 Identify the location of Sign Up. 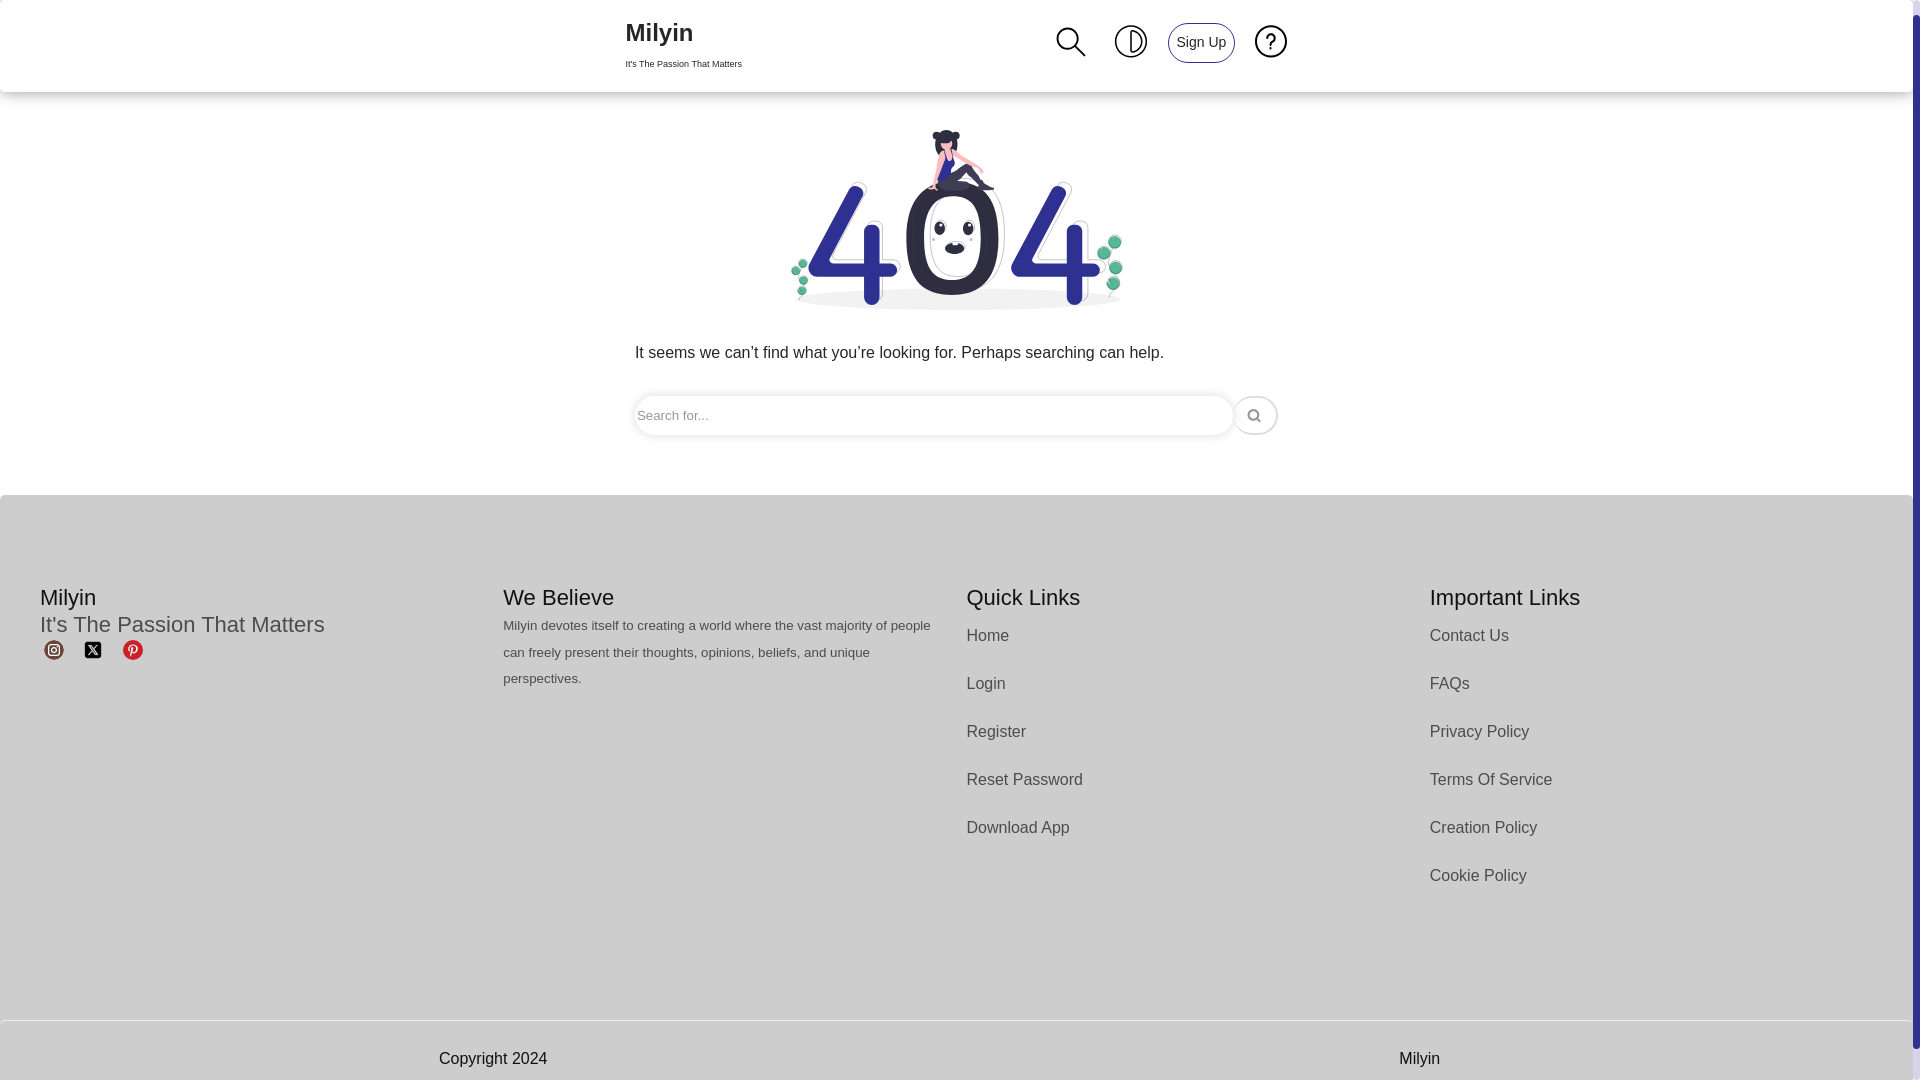
(683, 46).